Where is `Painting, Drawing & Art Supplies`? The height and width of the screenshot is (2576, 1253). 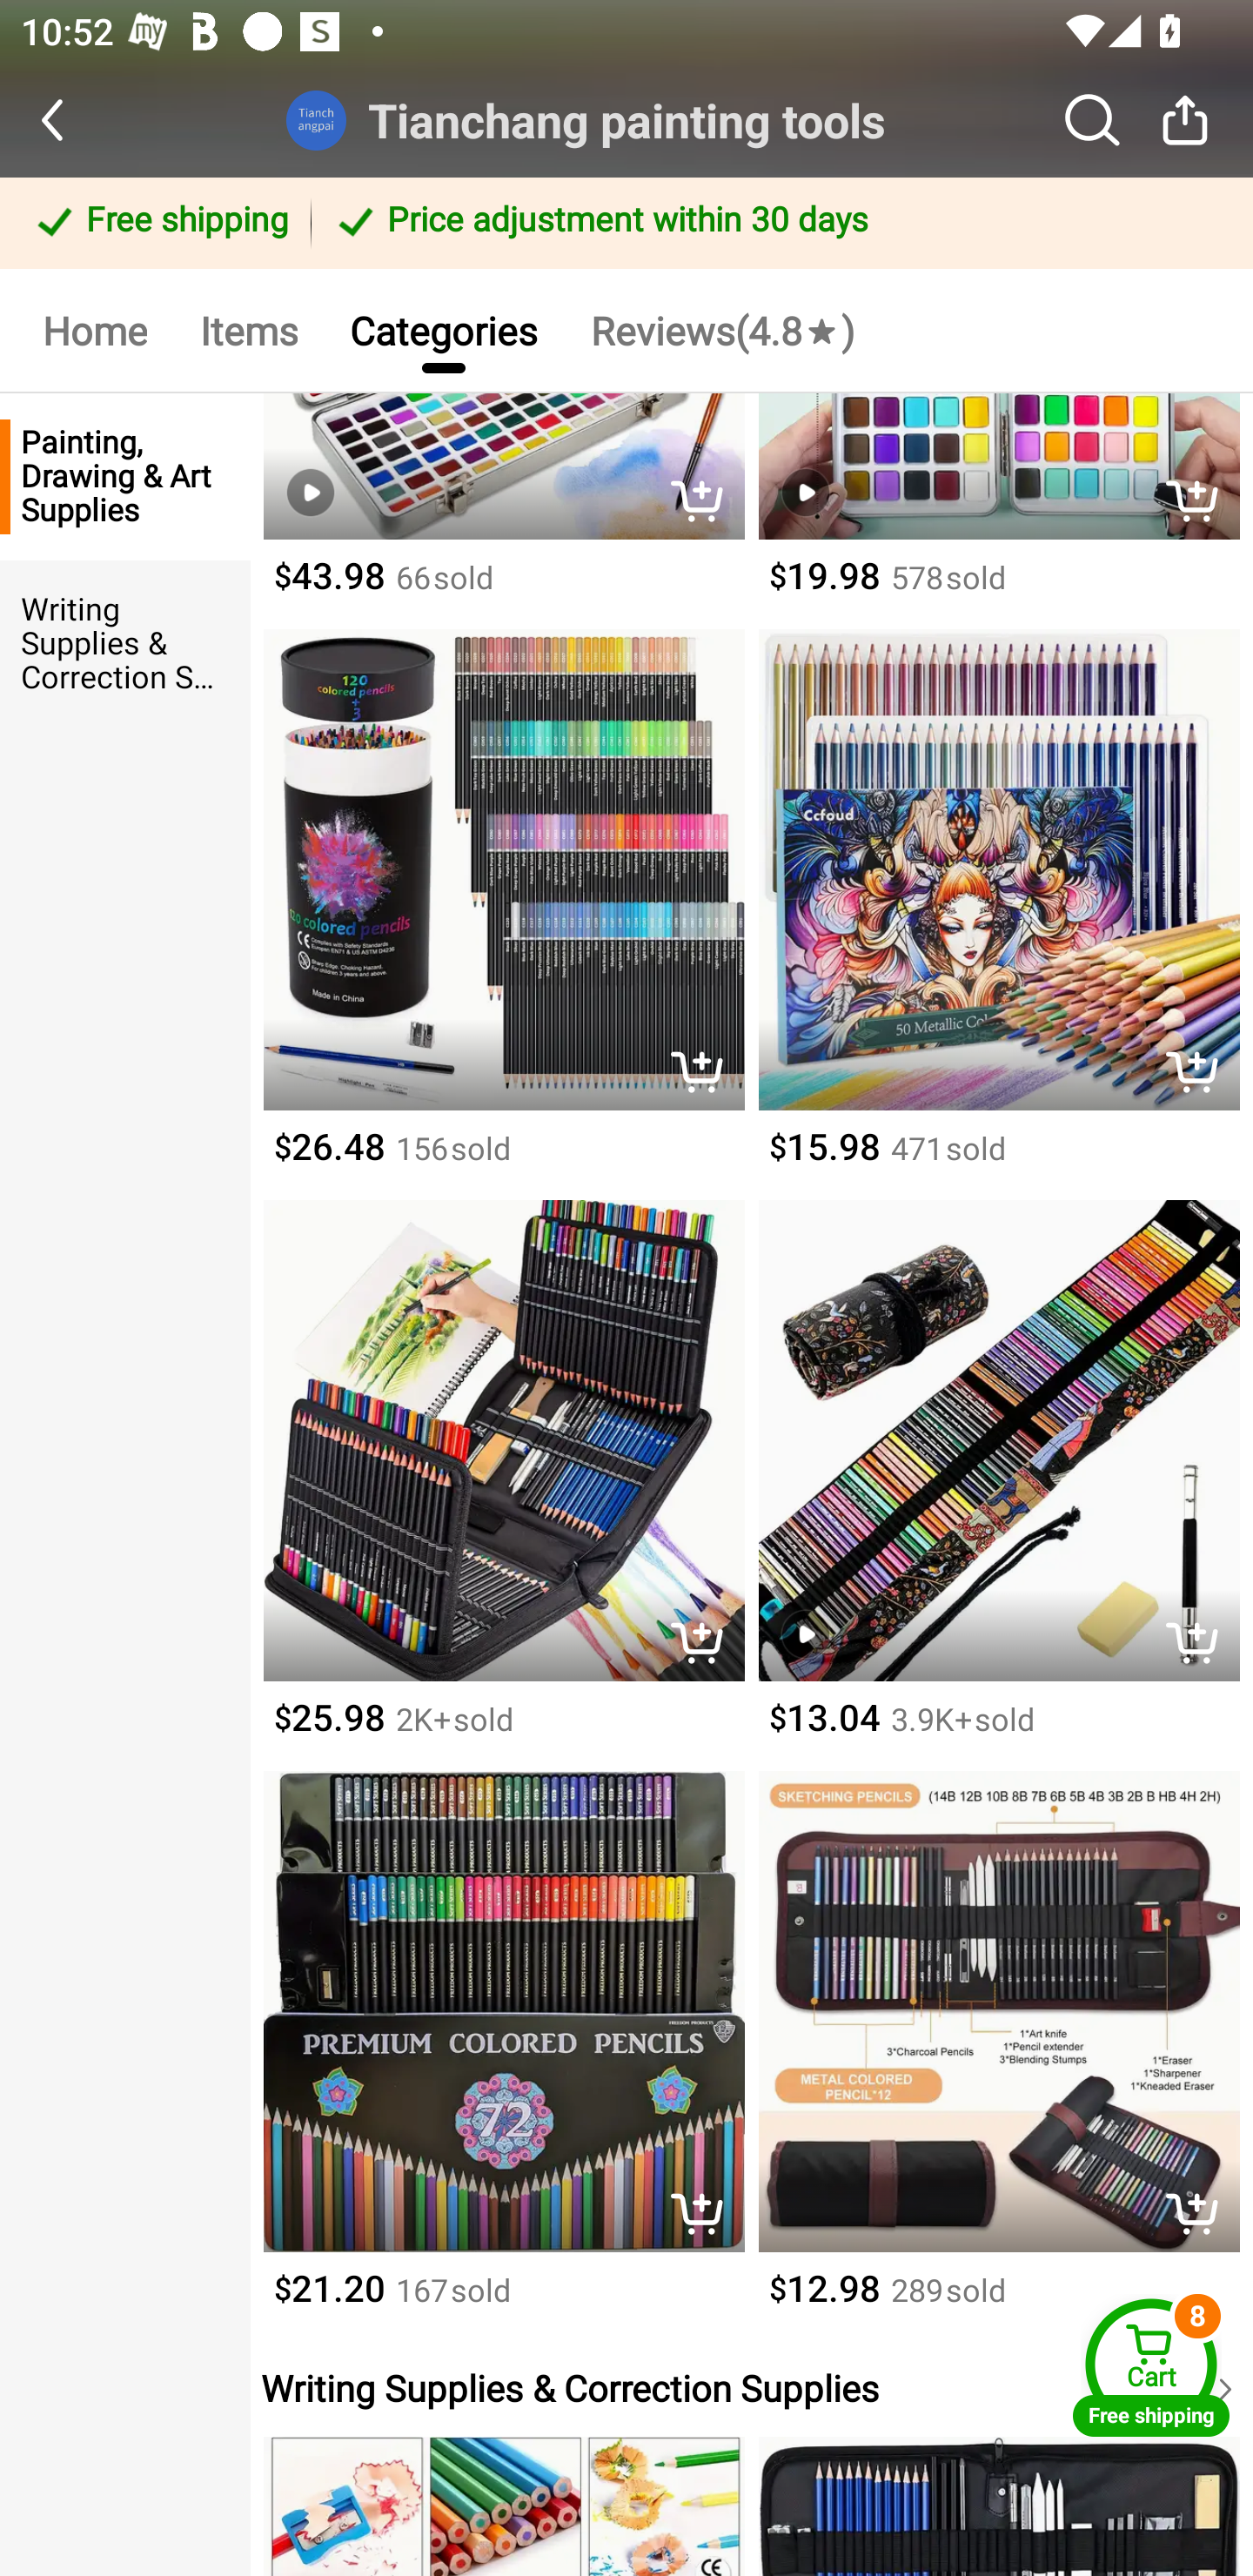 Painting, Drawing & Art Supplies is located at coordinates (125, 477).